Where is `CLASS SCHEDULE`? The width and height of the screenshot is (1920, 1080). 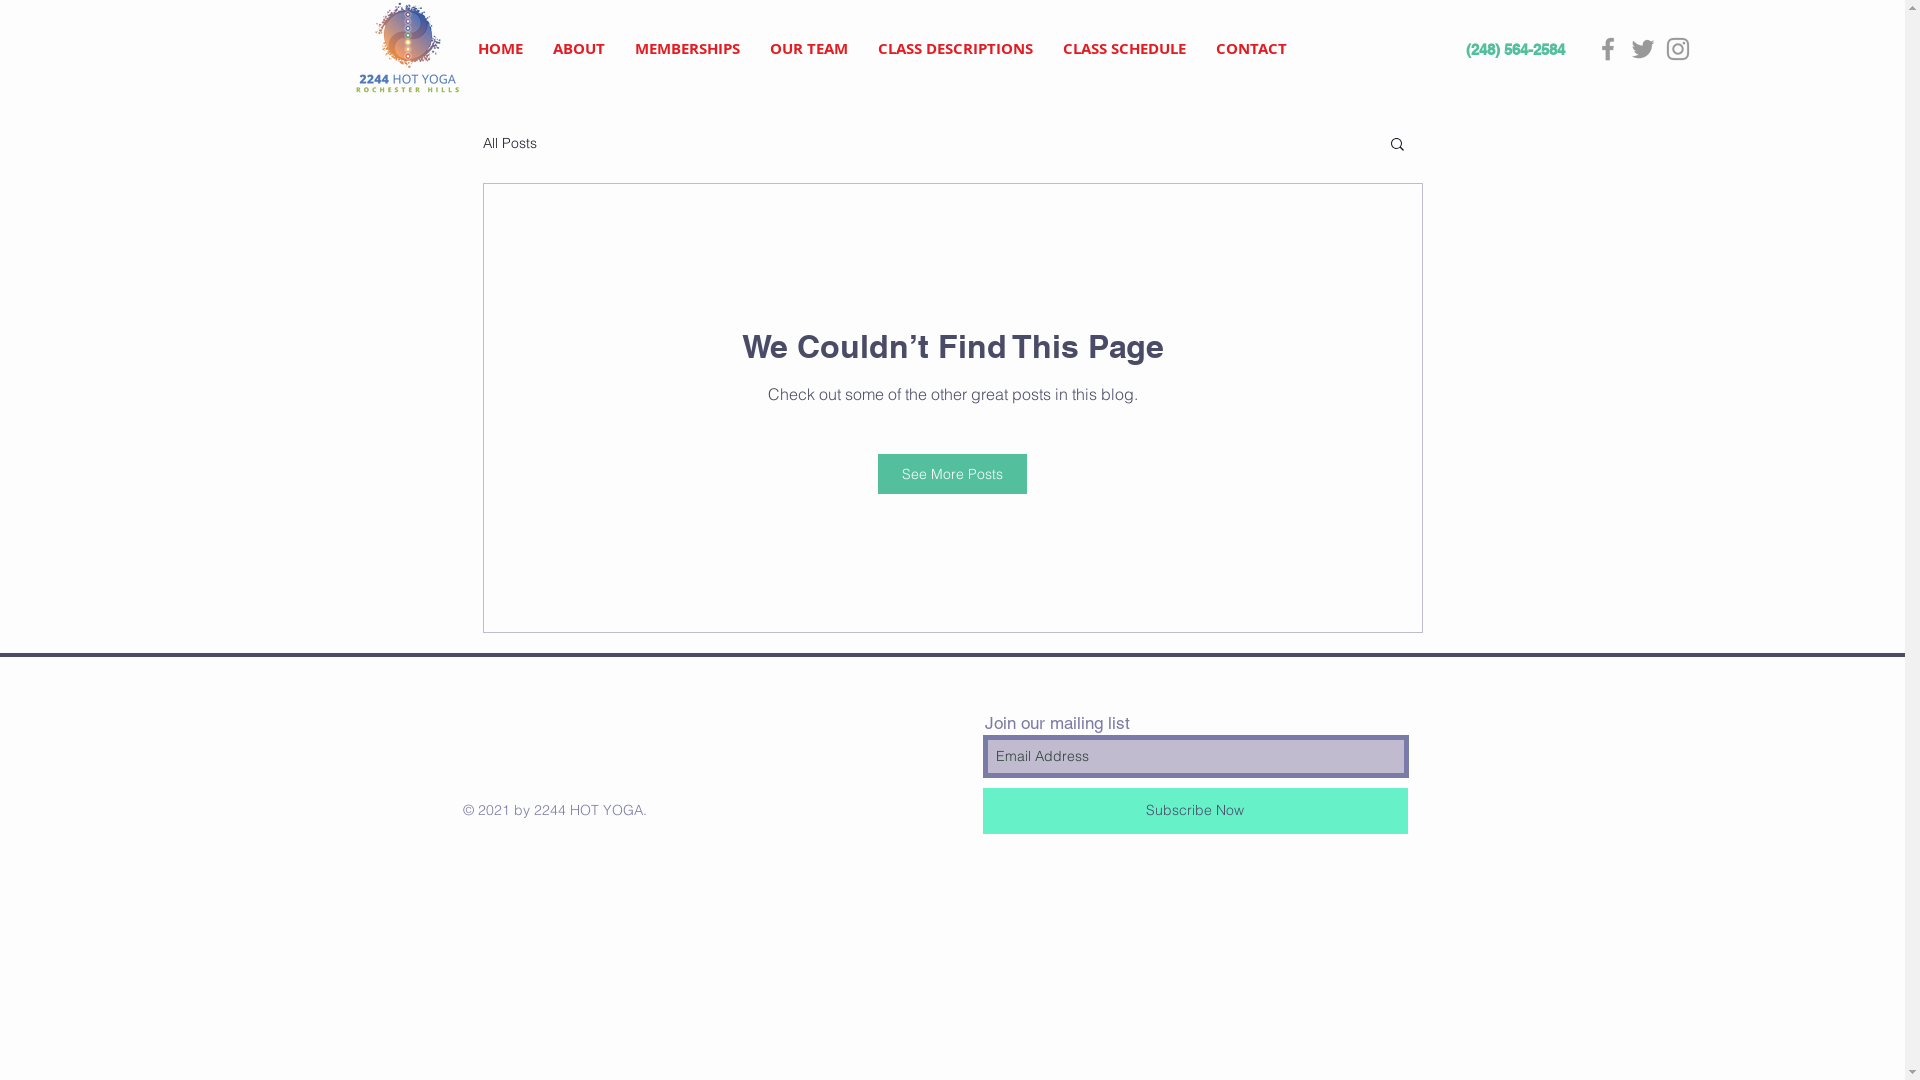 CLASS SCHEDULE is located at coordinates (1124, 49).